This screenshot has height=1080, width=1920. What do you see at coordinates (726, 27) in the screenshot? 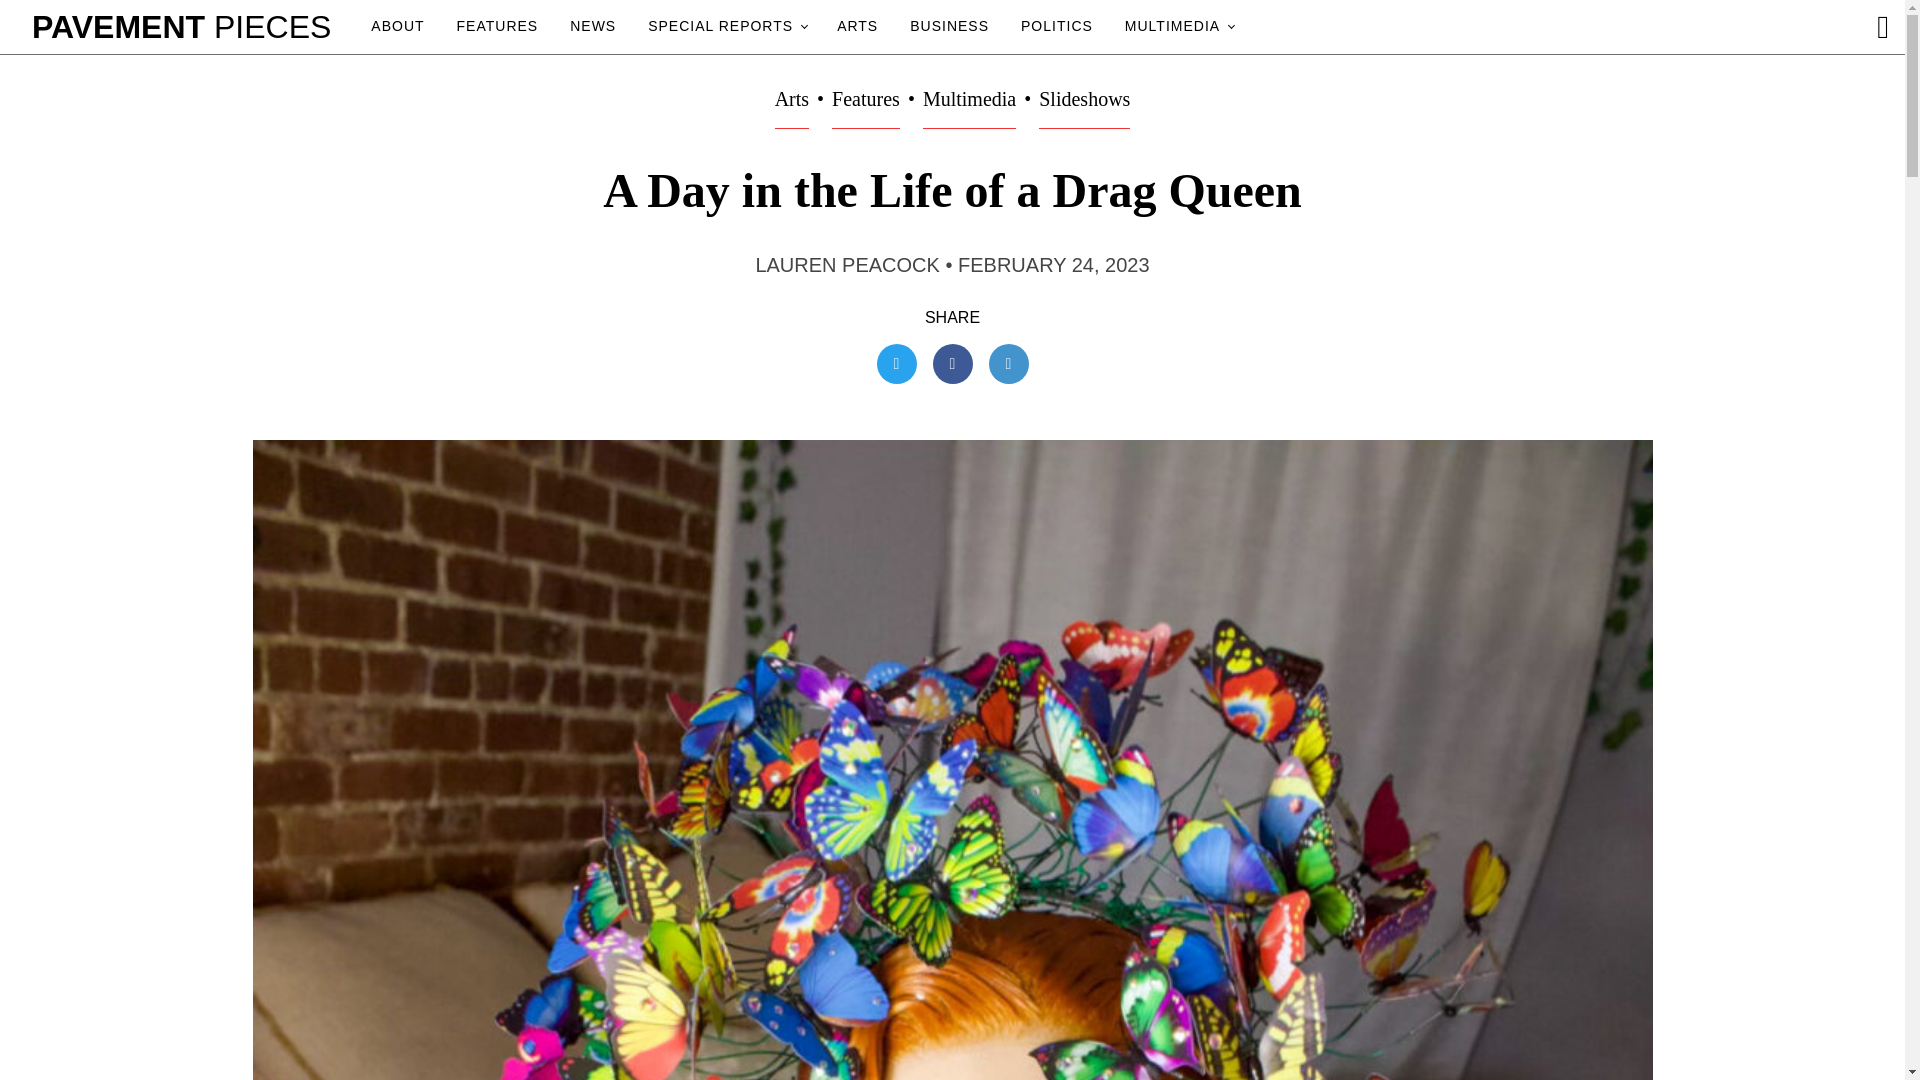
I see `SPECIAL REPORTS` at bounding box center [726, 27].